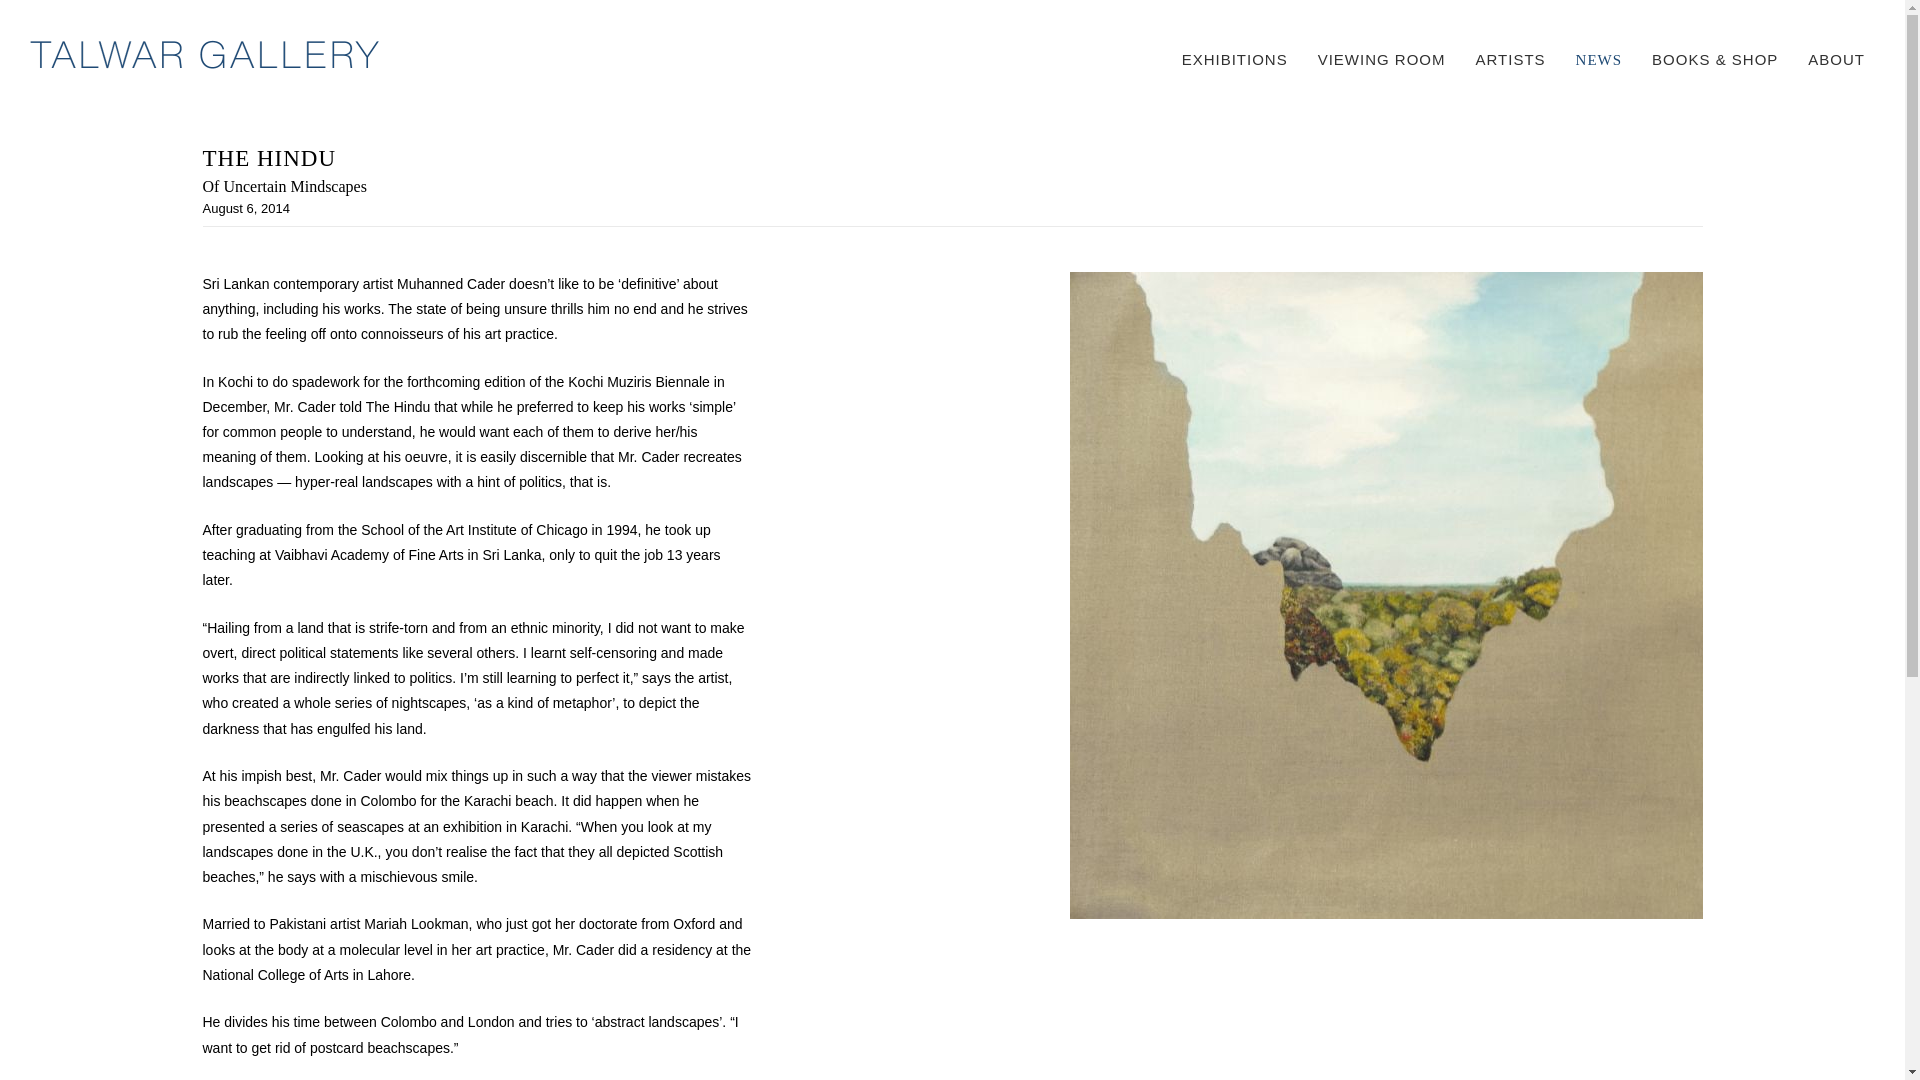  Describe the element at coordinates (1235, 59) in the screenshot. I see `EXHIBITIONS` at that location.